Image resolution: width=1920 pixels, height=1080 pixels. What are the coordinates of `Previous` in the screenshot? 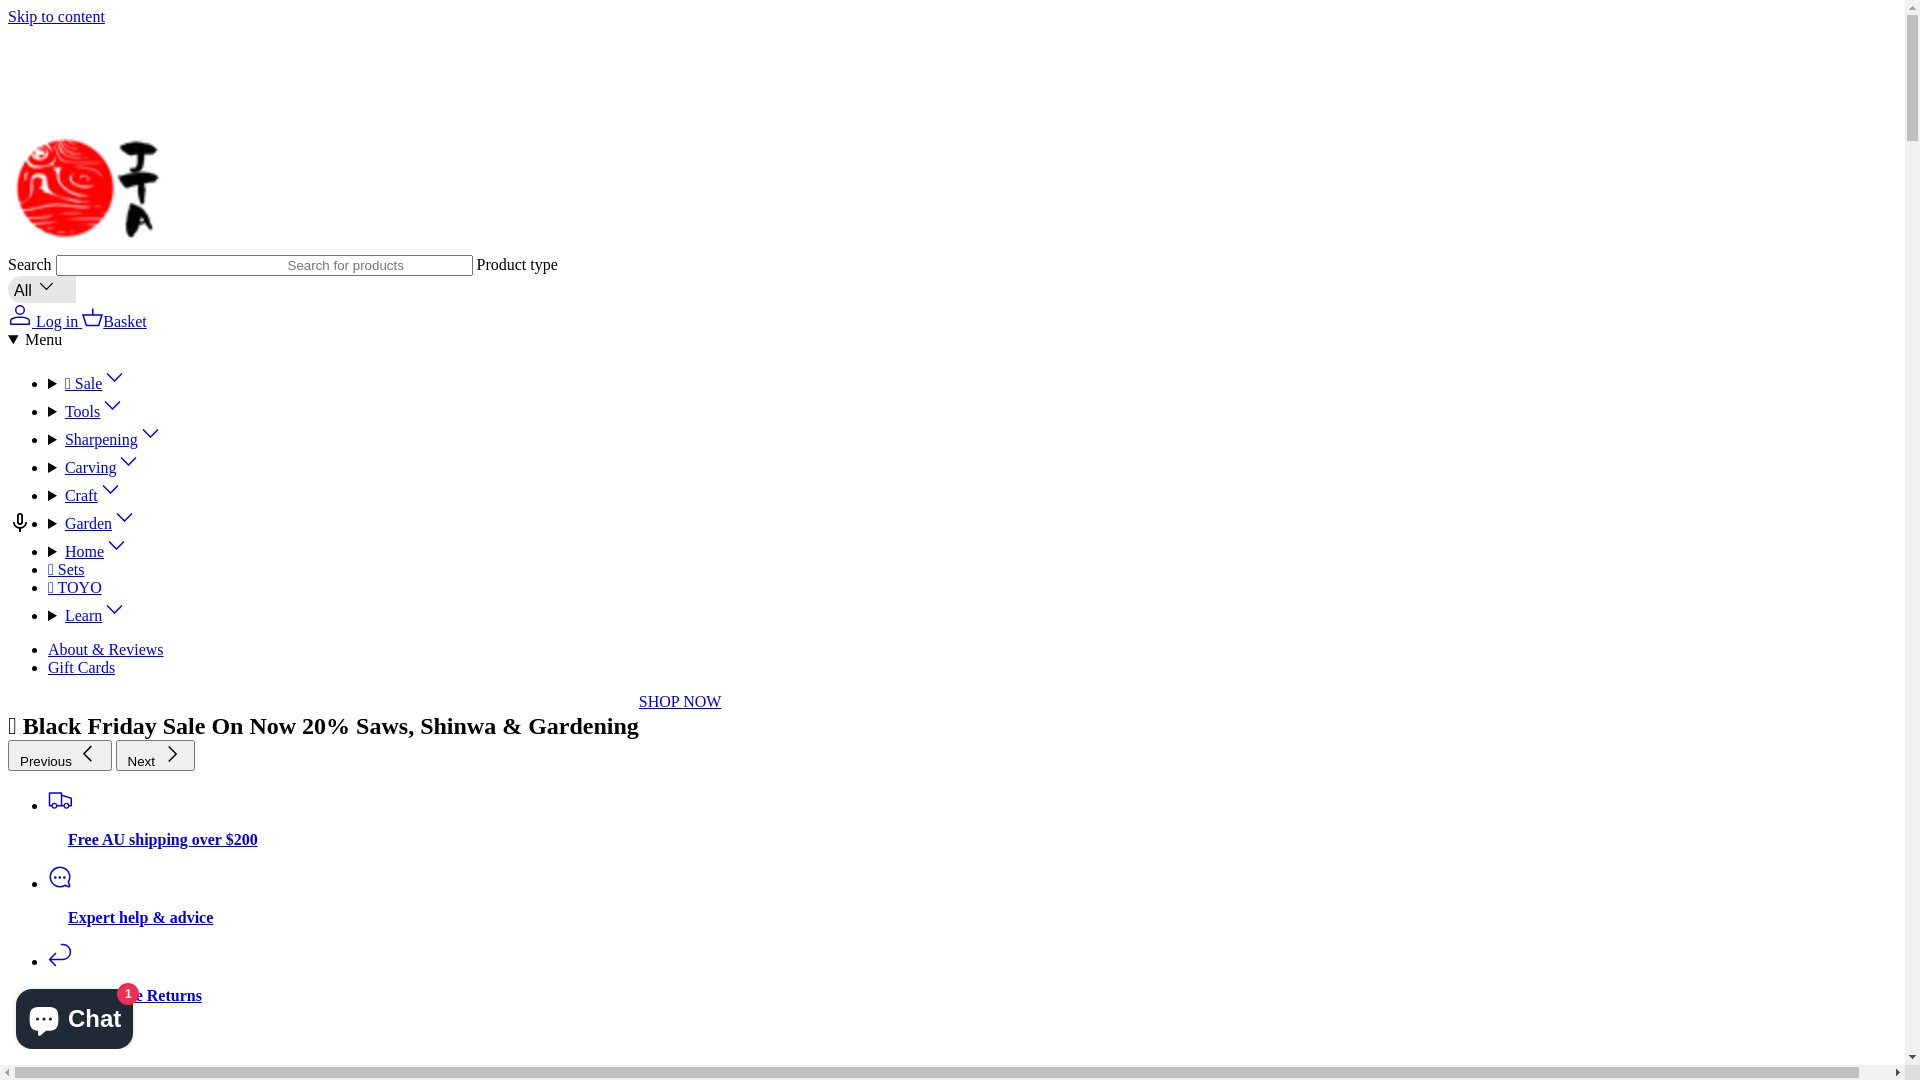 It's located at (60, 756).